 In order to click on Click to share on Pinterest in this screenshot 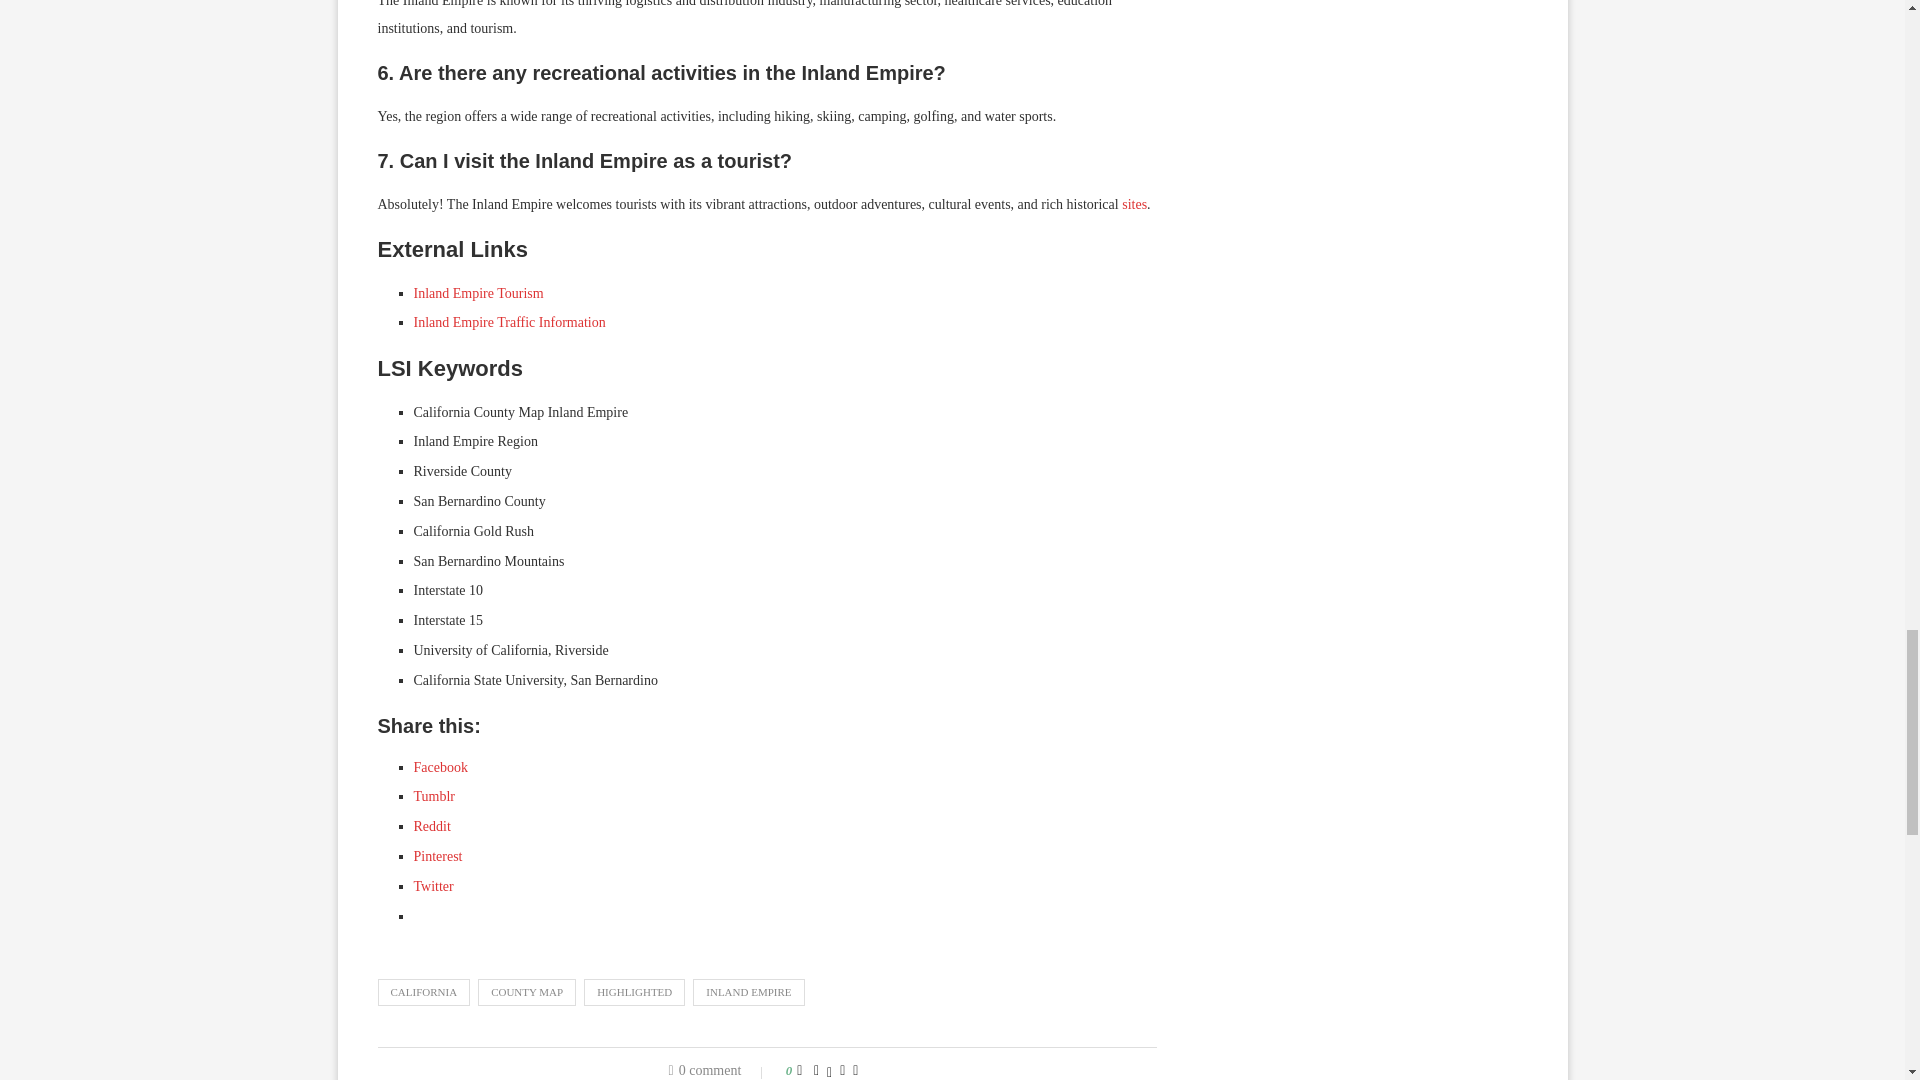, I will do `click(438, 856)`.